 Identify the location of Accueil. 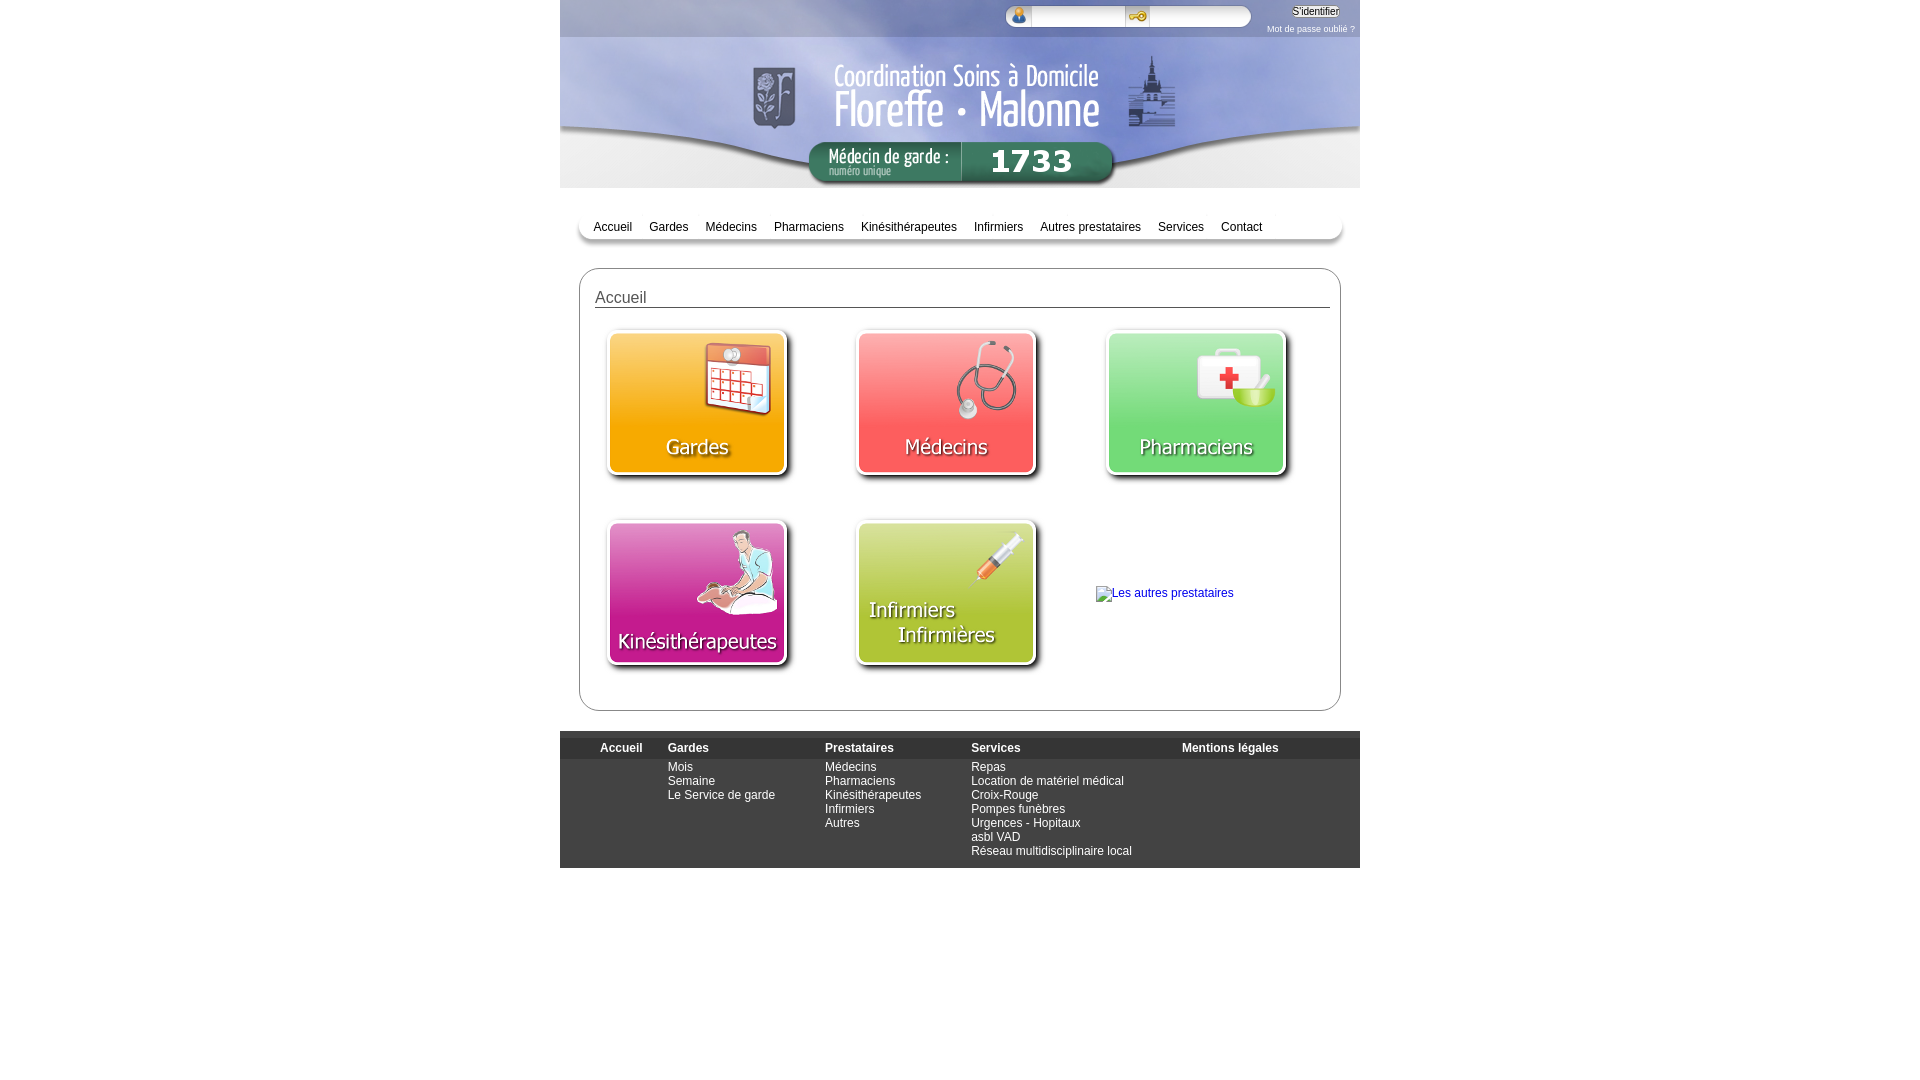
(622, 748).